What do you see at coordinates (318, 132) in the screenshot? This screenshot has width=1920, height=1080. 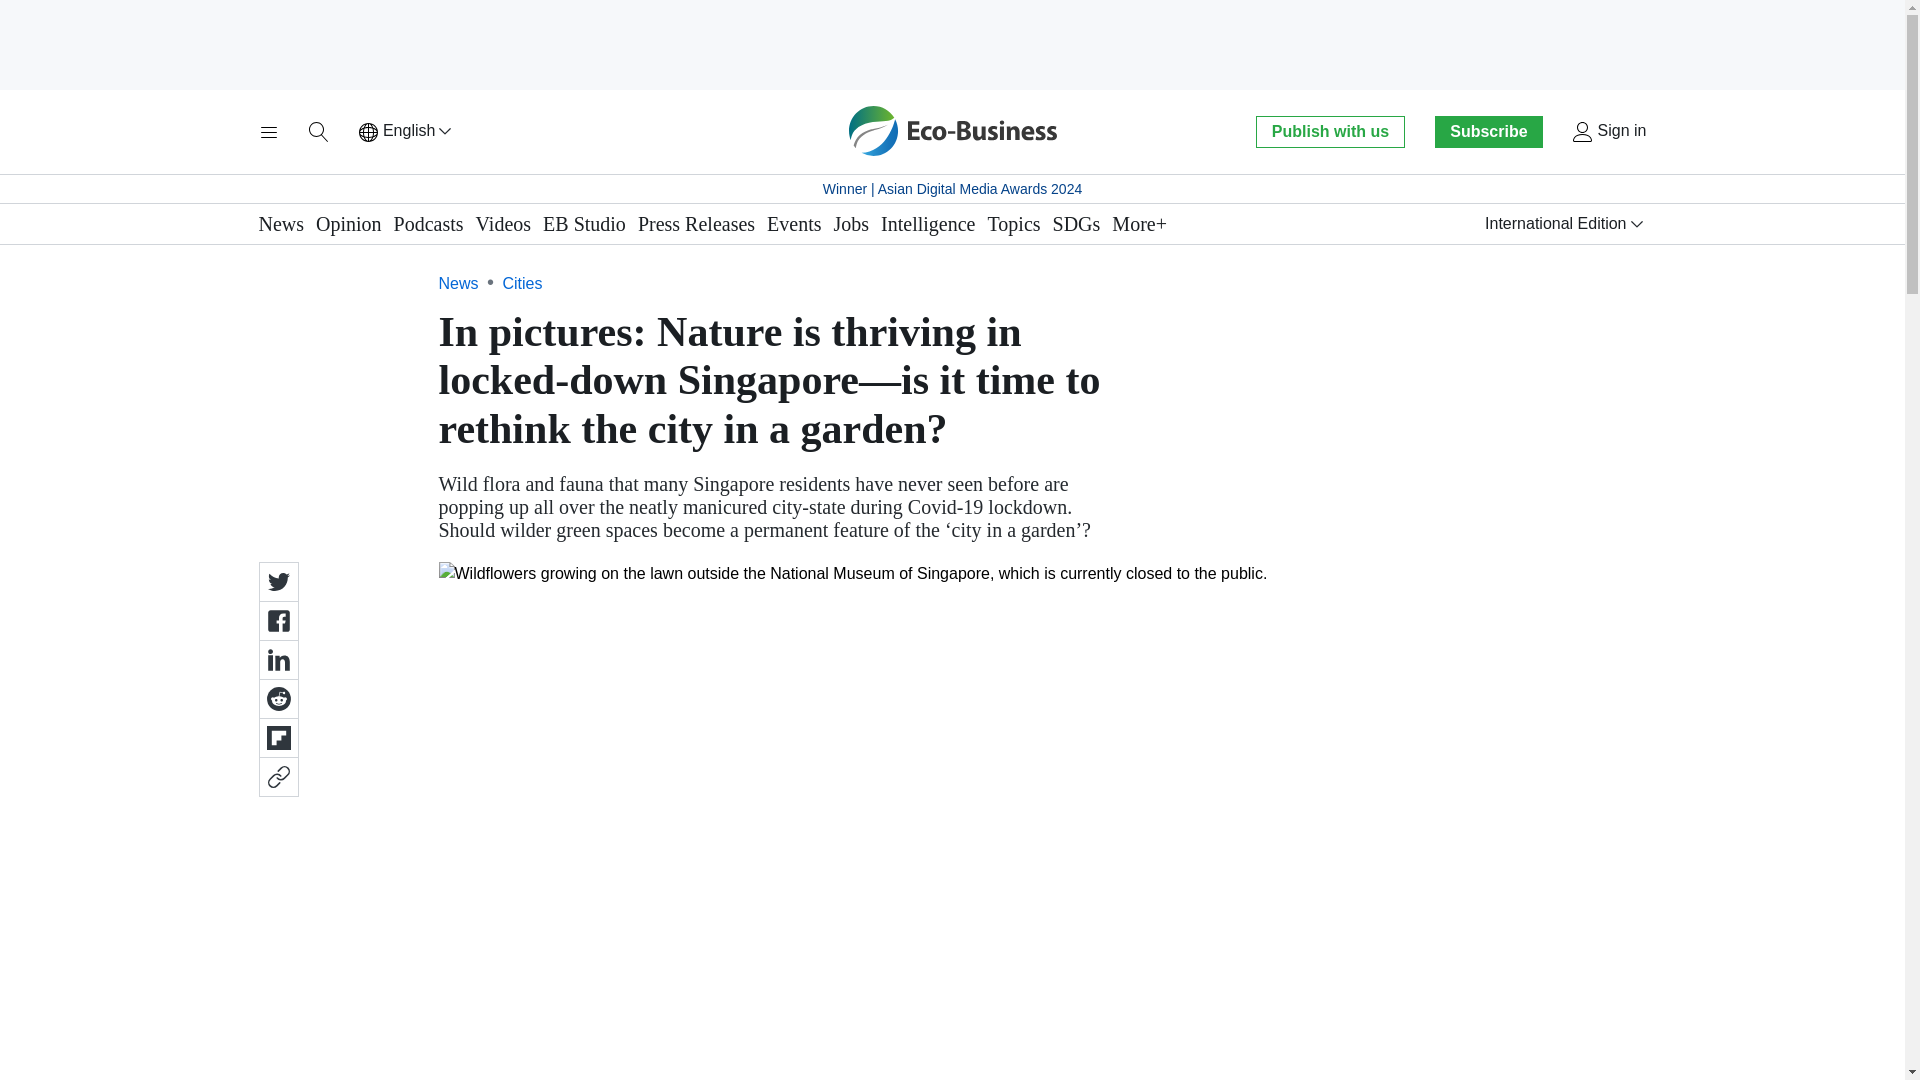 I see `Search` at bounding box center [318, 132].